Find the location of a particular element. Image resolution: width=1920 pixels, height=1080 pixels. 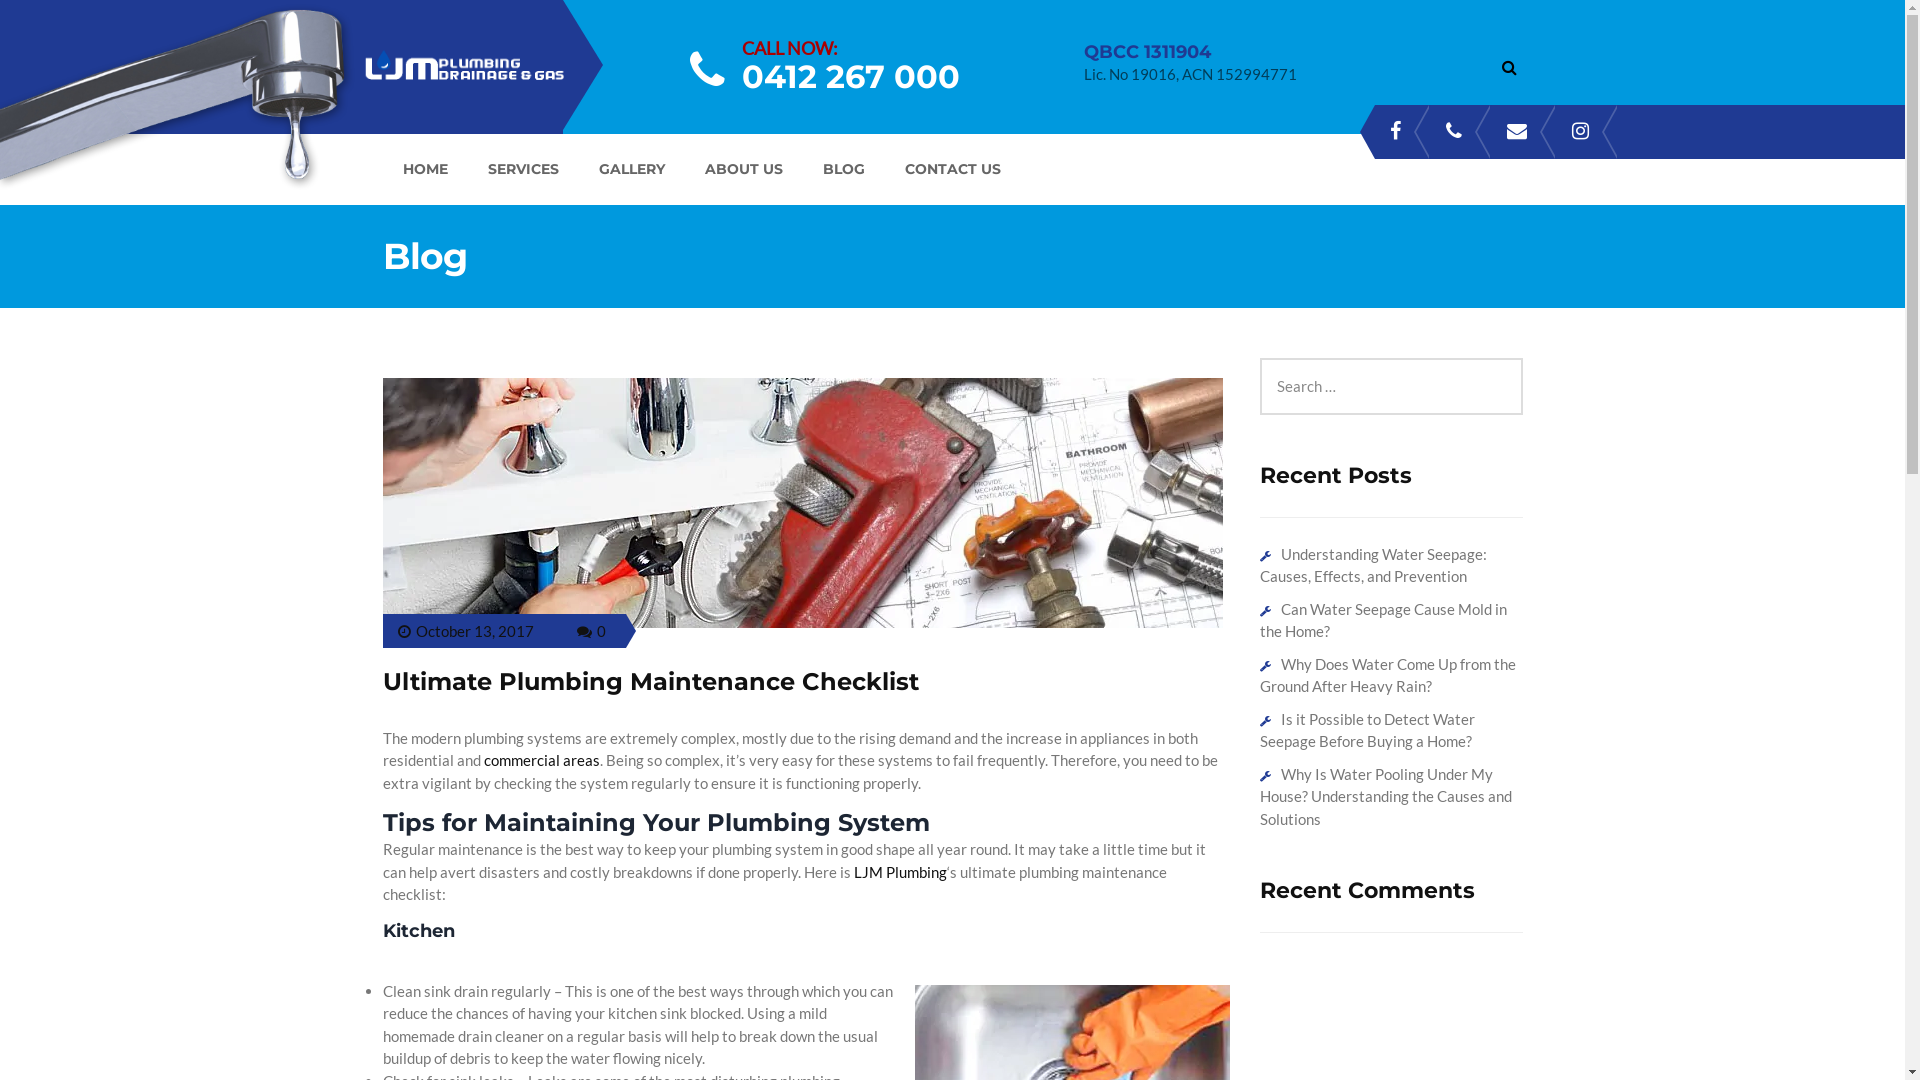

BLOG is located at coordinates (843, 169).